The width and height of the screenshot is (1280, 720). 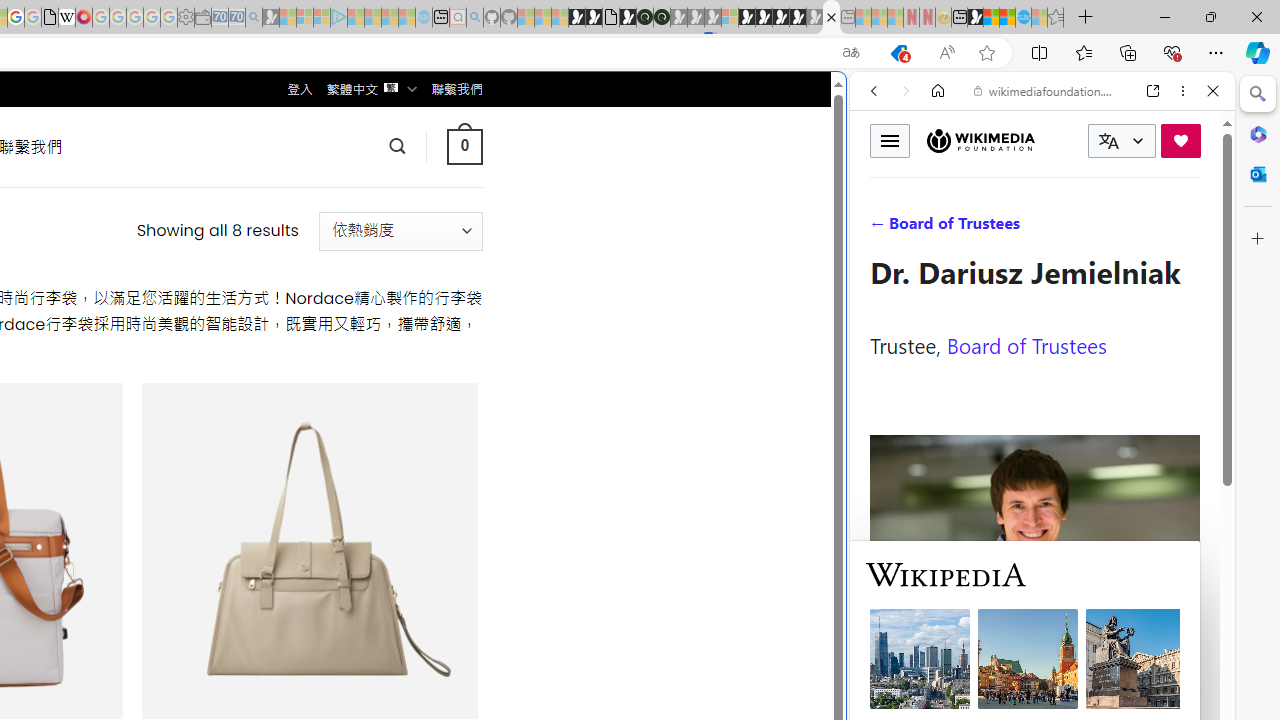 I want to click on Search Filter, IMAGES, so click(x=940, y=228).